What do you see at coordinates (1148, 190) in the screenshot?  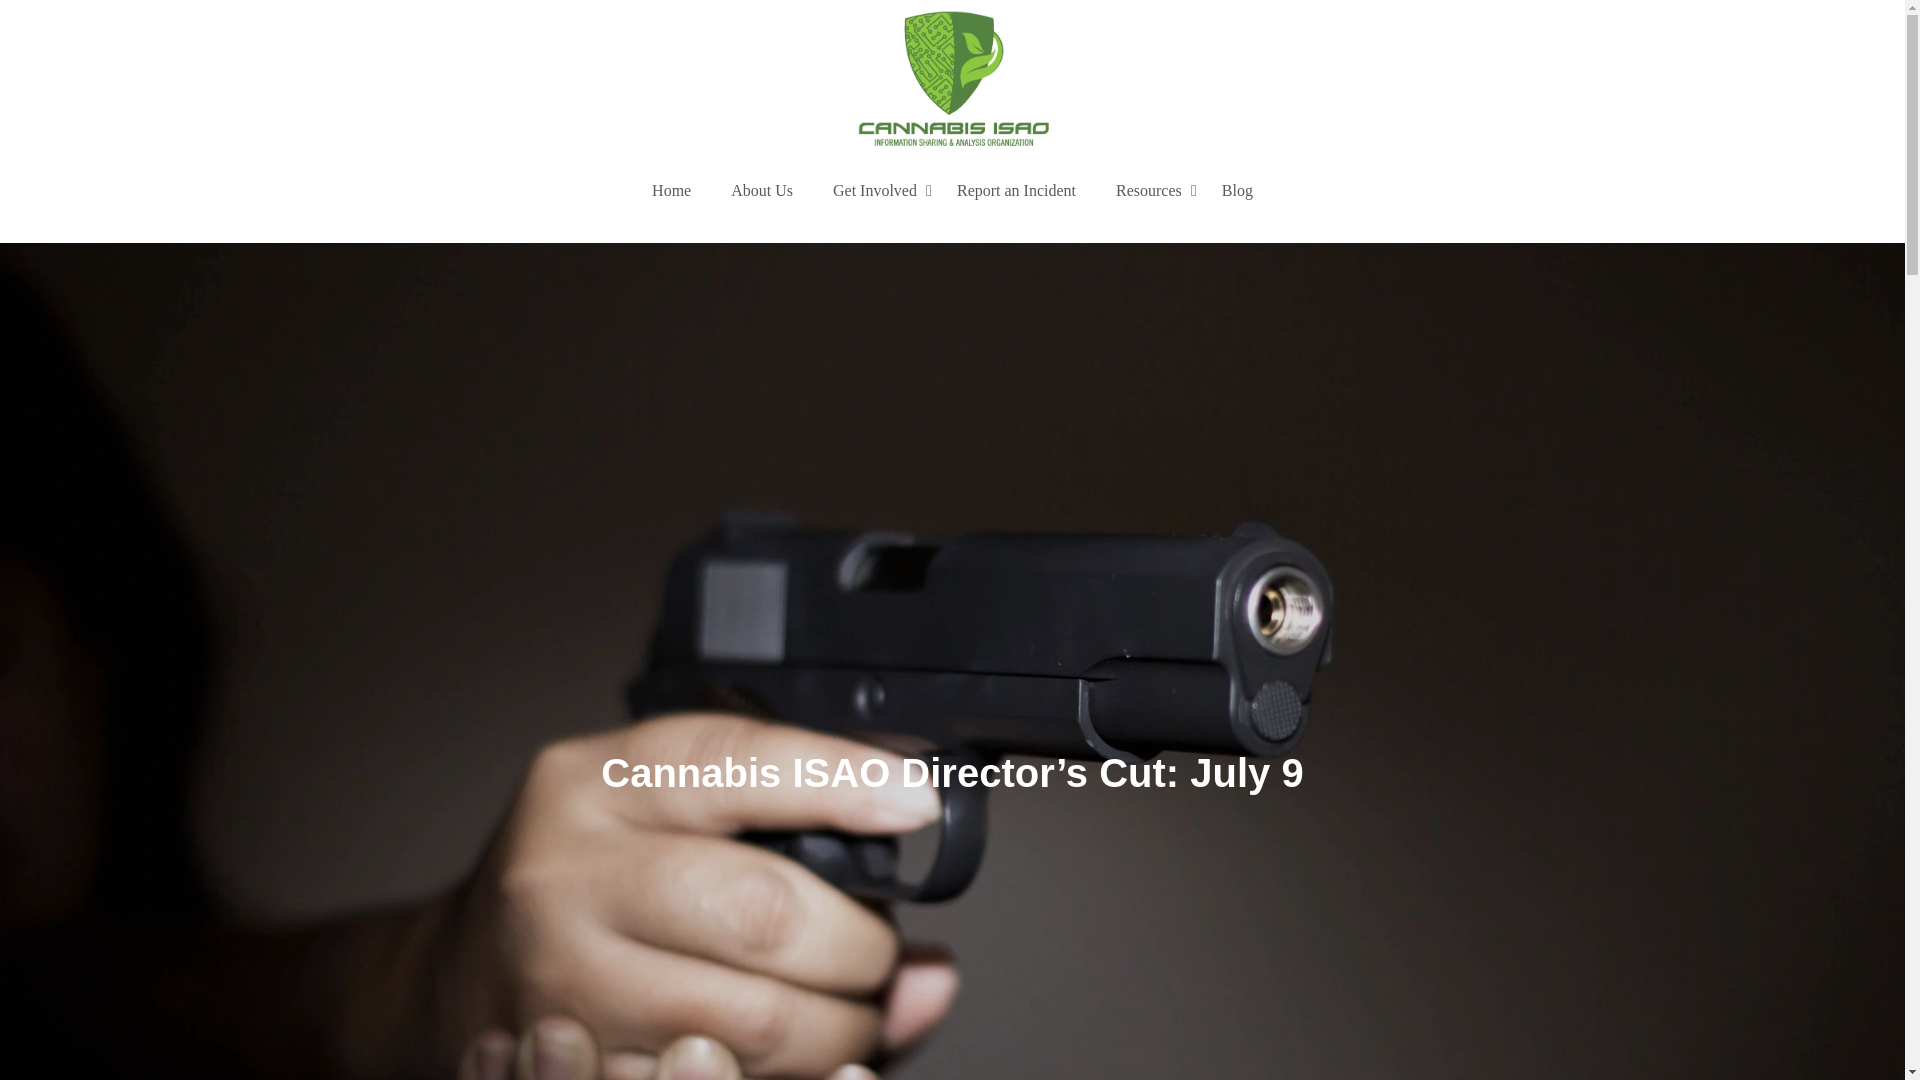 I see `Resources` at bounding box center [1148, 190].